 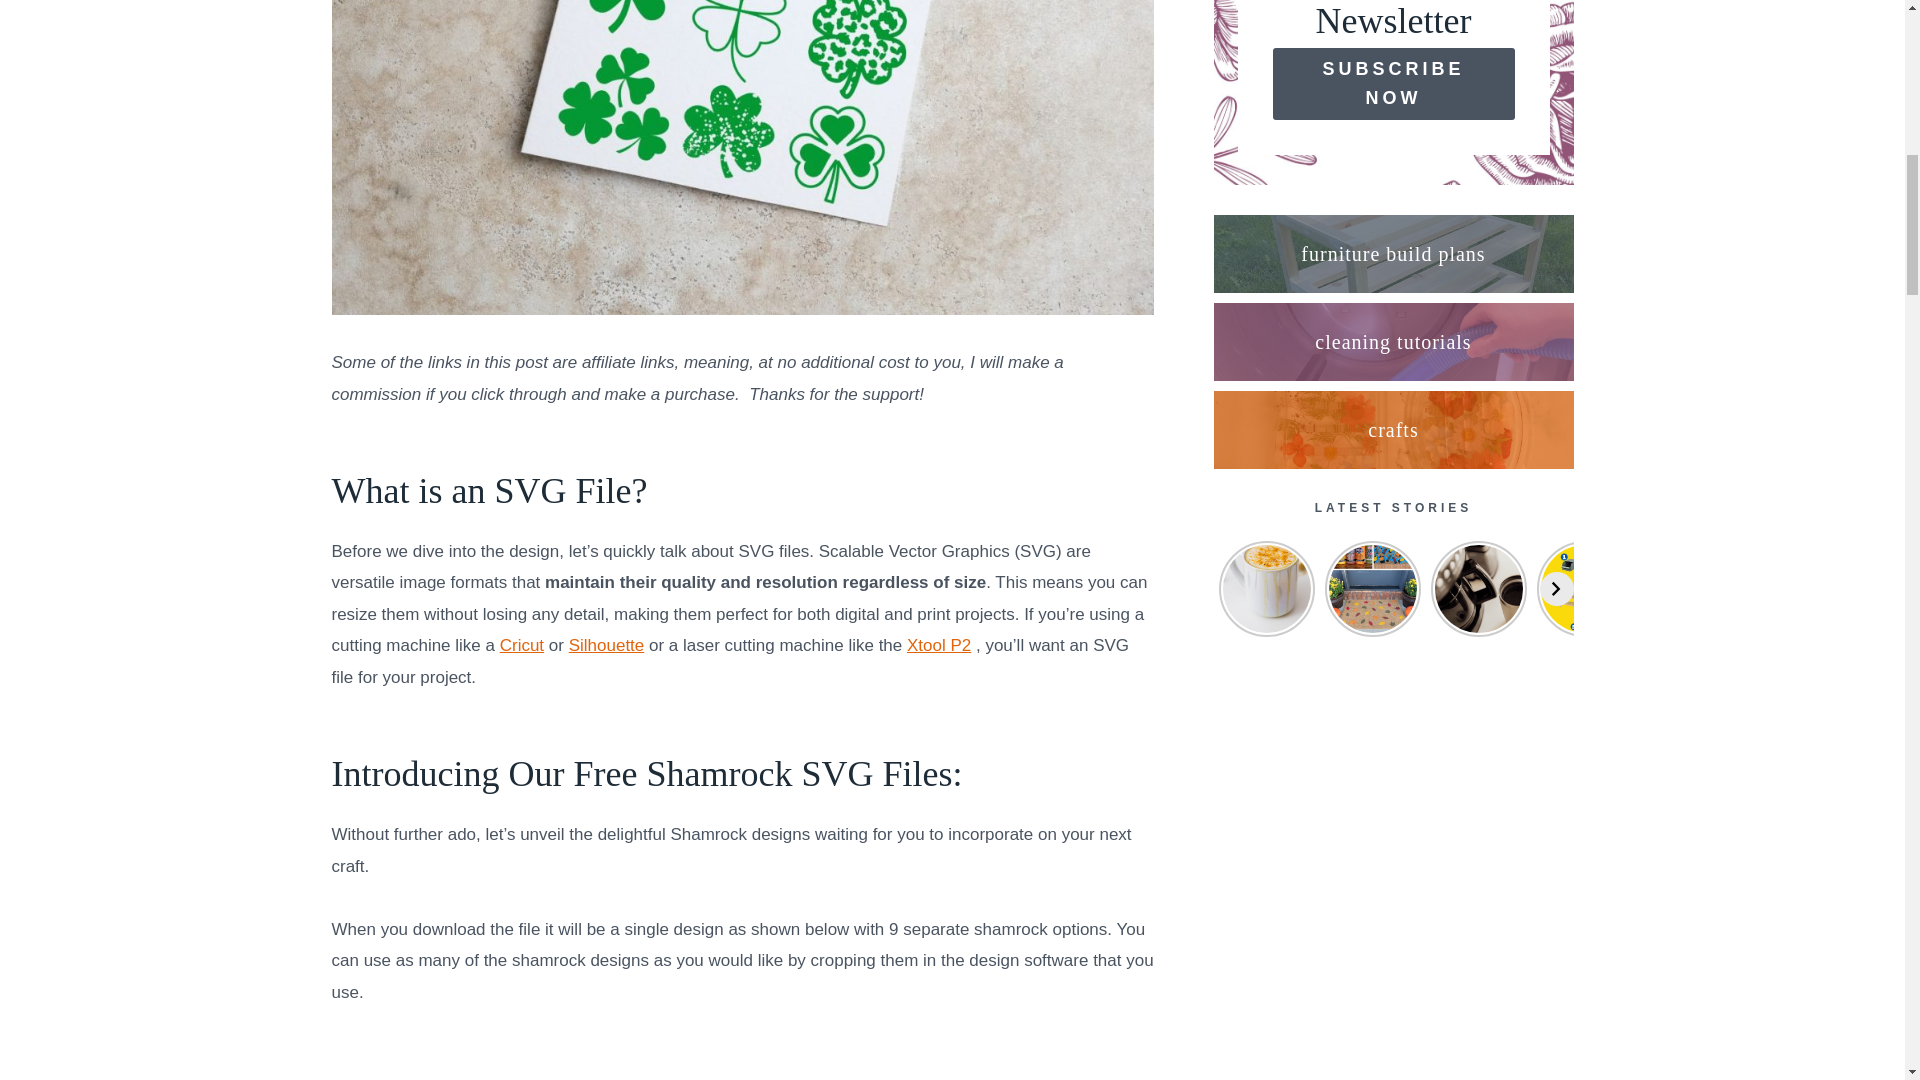 What do you see at coordinates (521, 645) in the screenshot?
I see `Cricut` at bounding box center [521, 645].